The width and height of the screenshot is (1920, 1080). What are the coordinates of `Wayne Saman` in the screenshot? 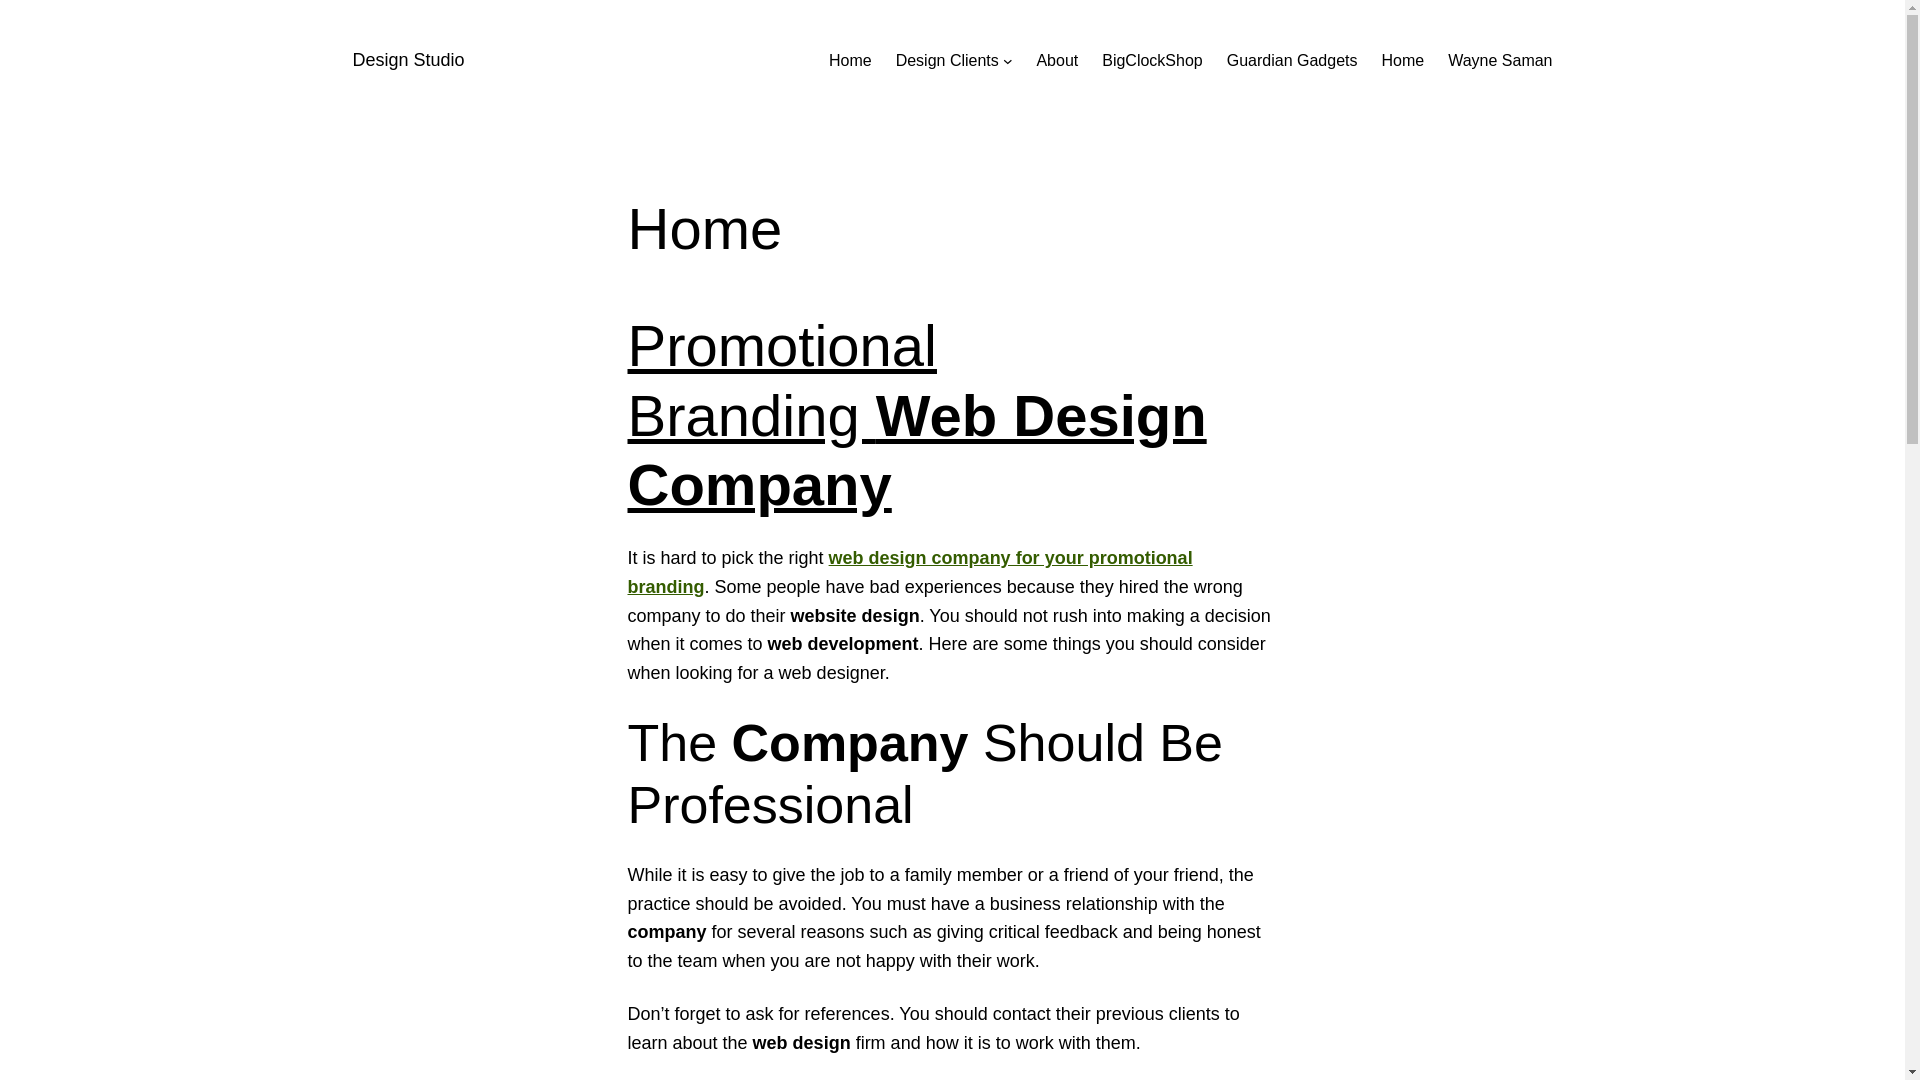 It's located at (1500, 61).